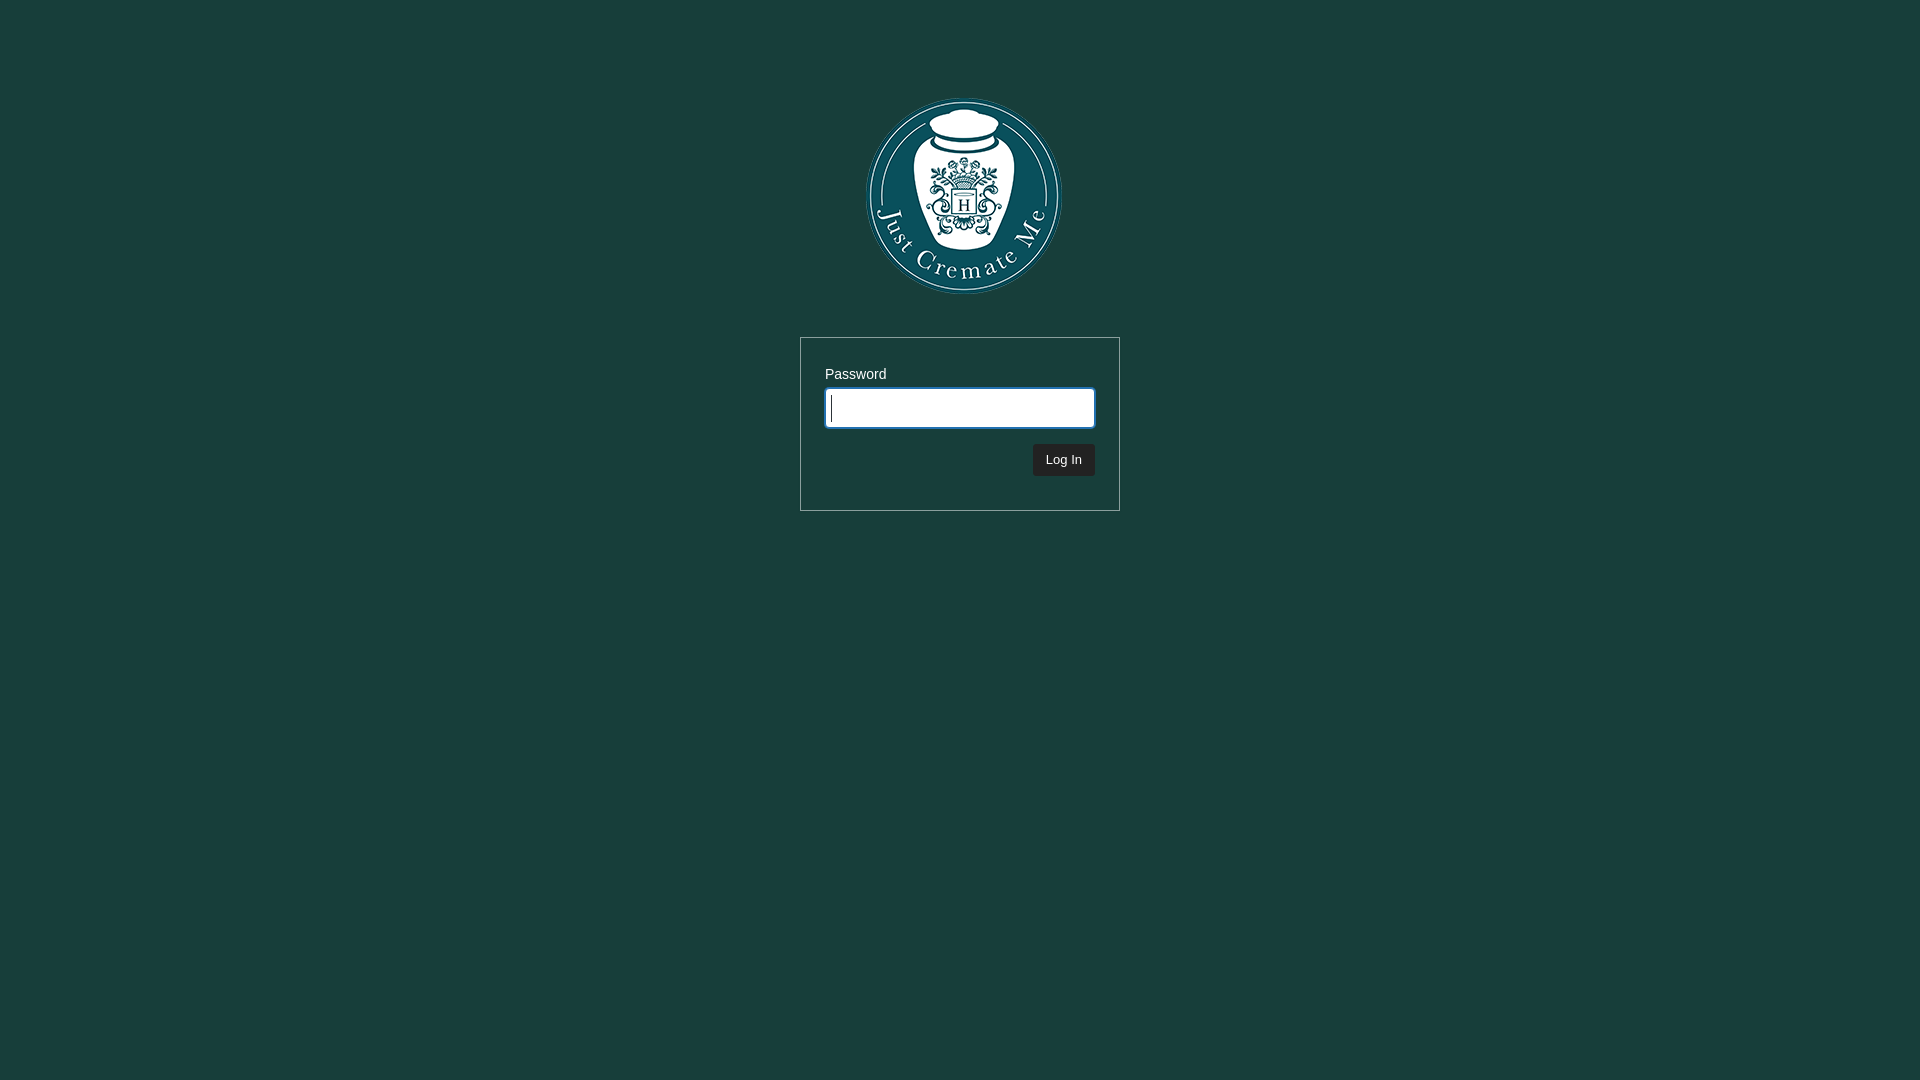 The image size is (1920, 1080). What do you see at coordinates (1064, 460) in the screenshot?
I see `Log In` at bounding box center [1064, 460].